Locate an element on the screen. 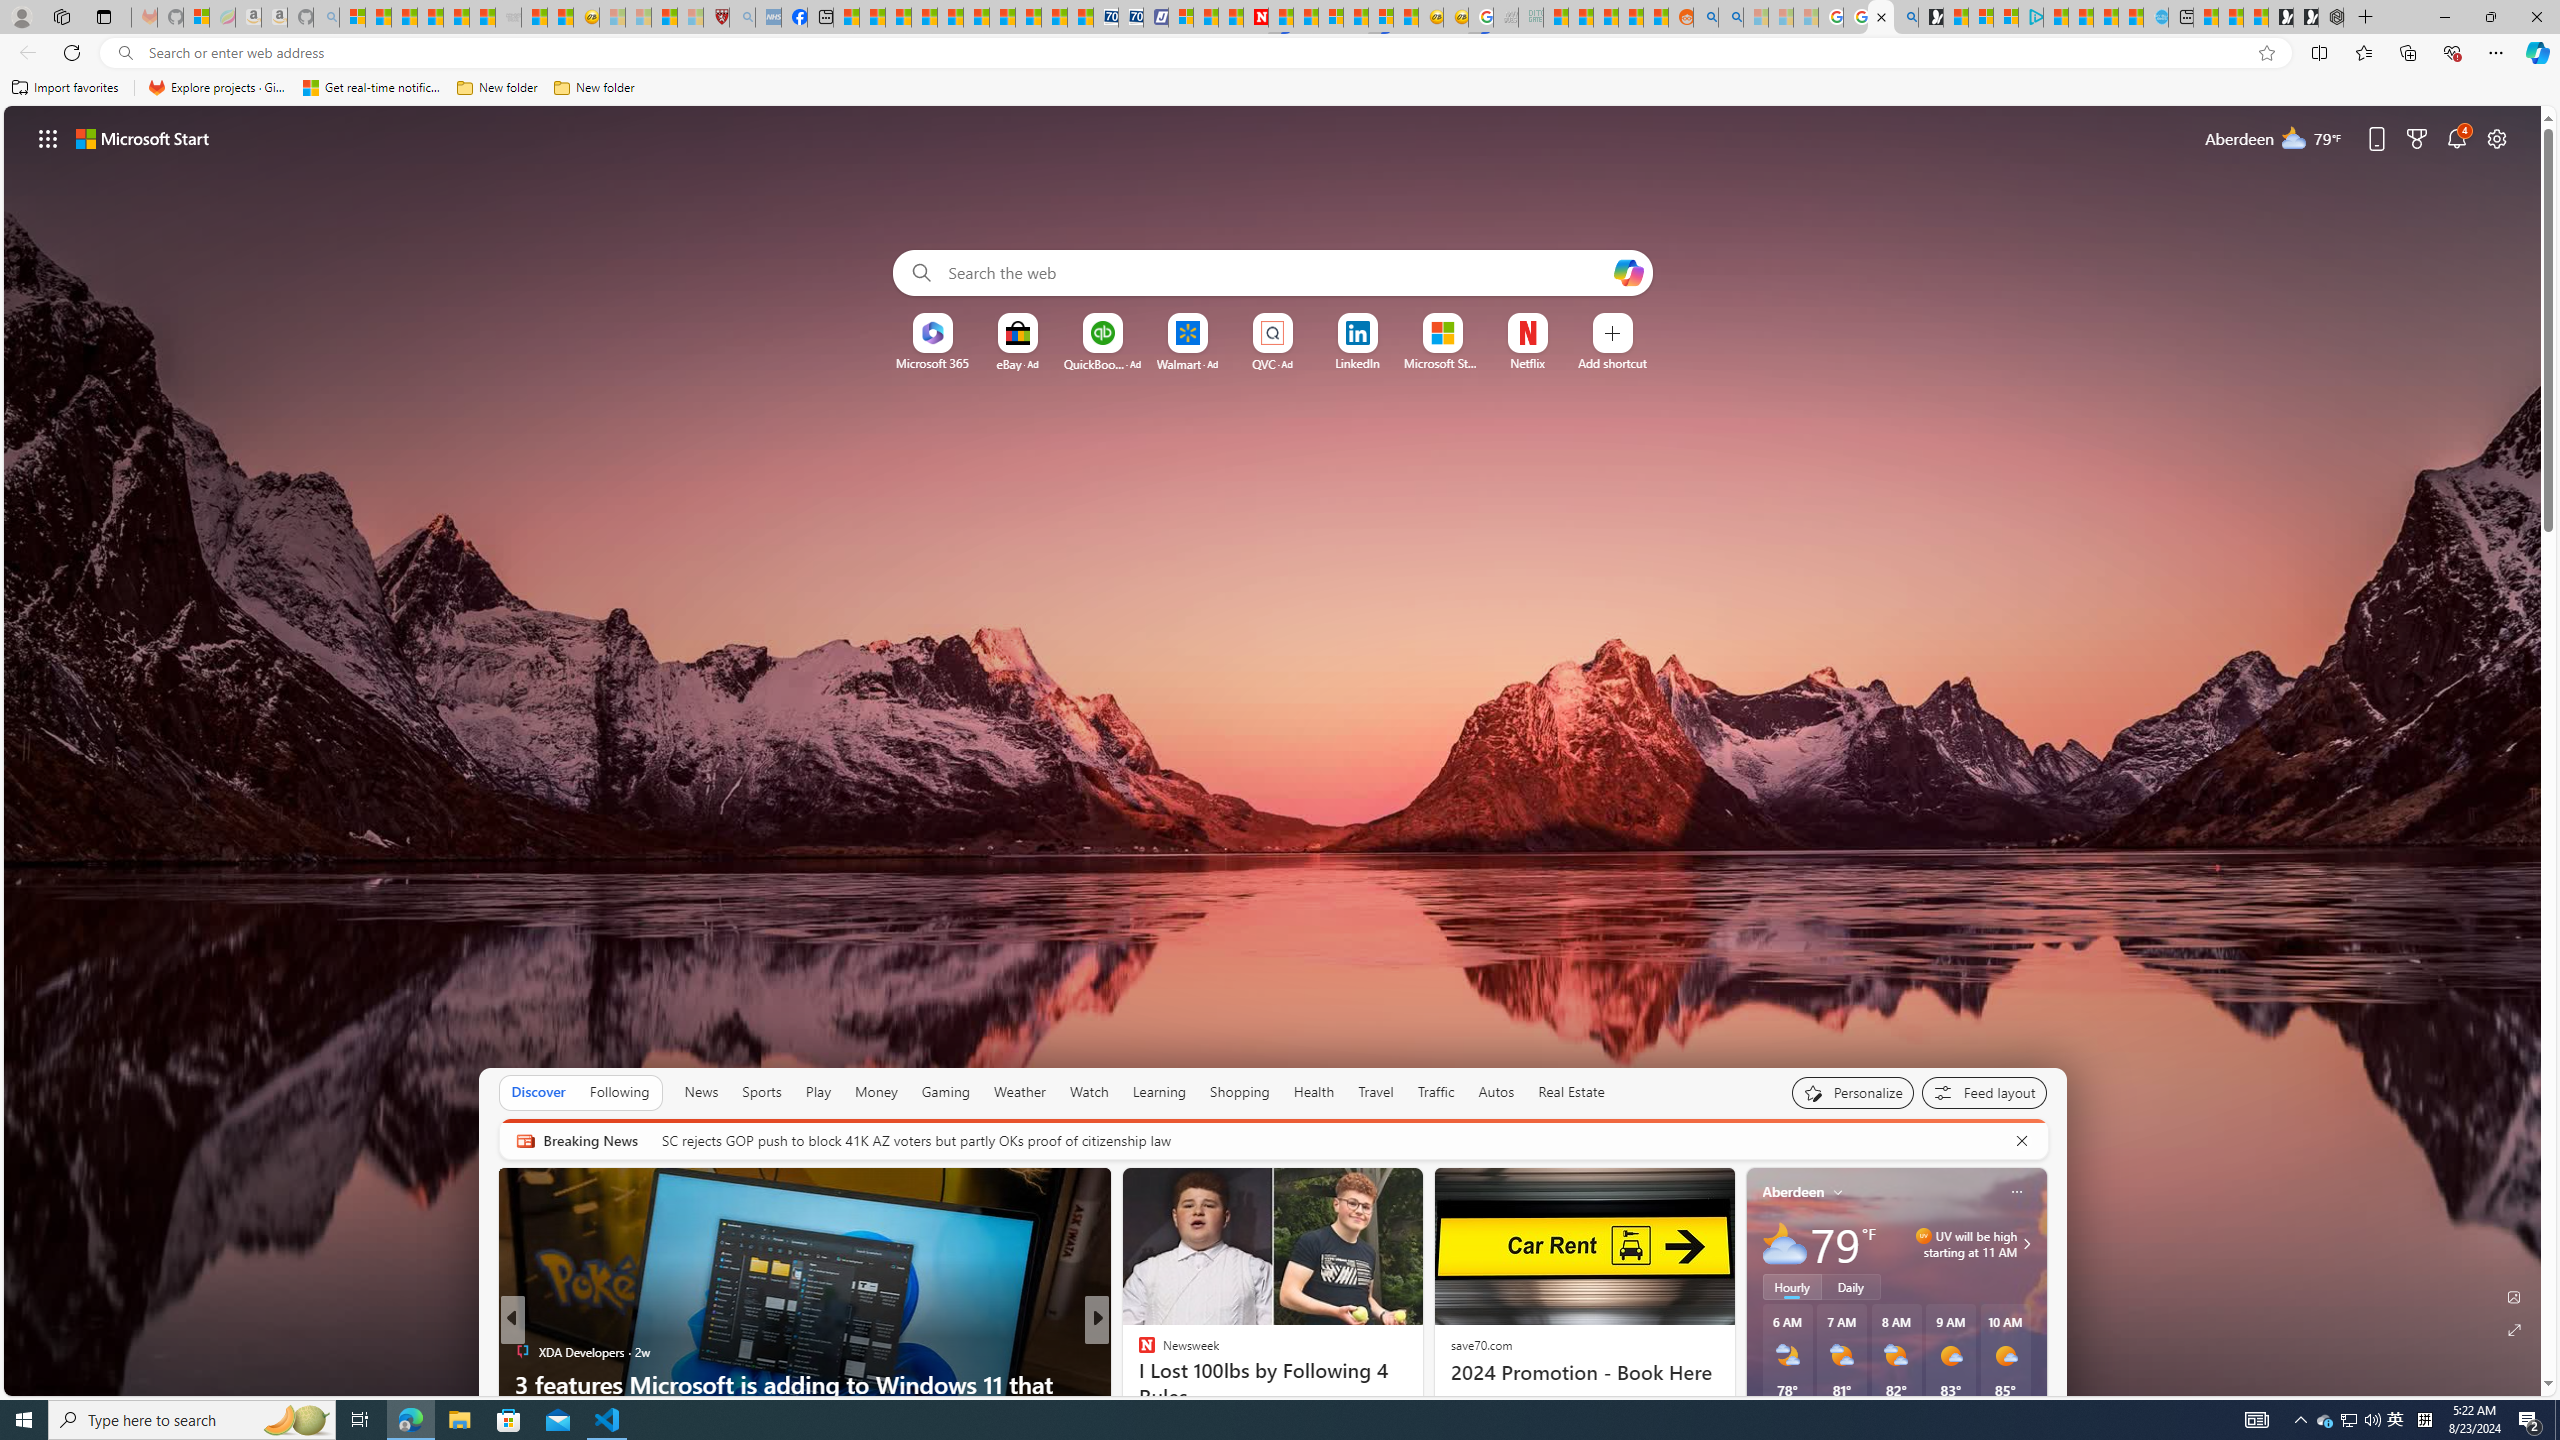 The width and height of the screenshot is (2560, 1440). World - MSN is located at coordinates (898, 17).